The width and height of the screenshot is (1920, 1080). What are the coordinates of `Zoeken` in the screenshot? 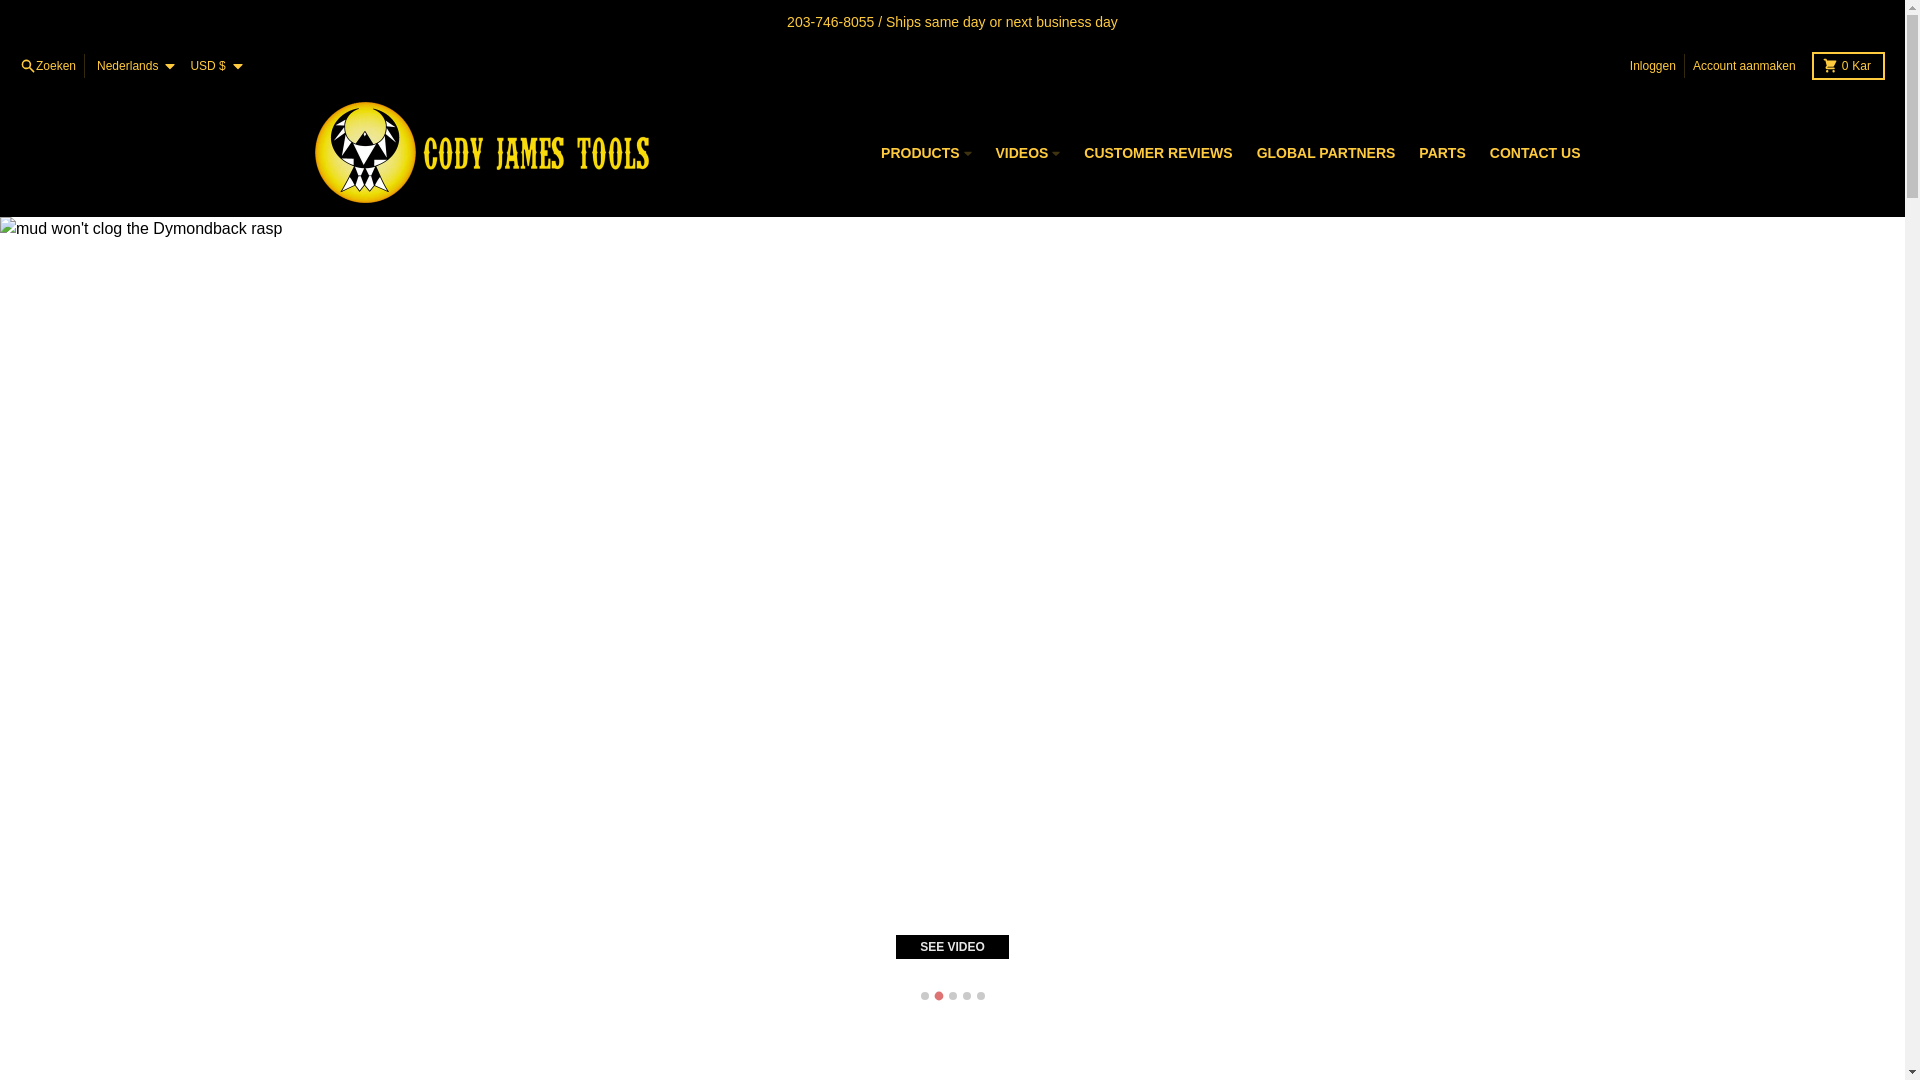 It's located at (48, 66).